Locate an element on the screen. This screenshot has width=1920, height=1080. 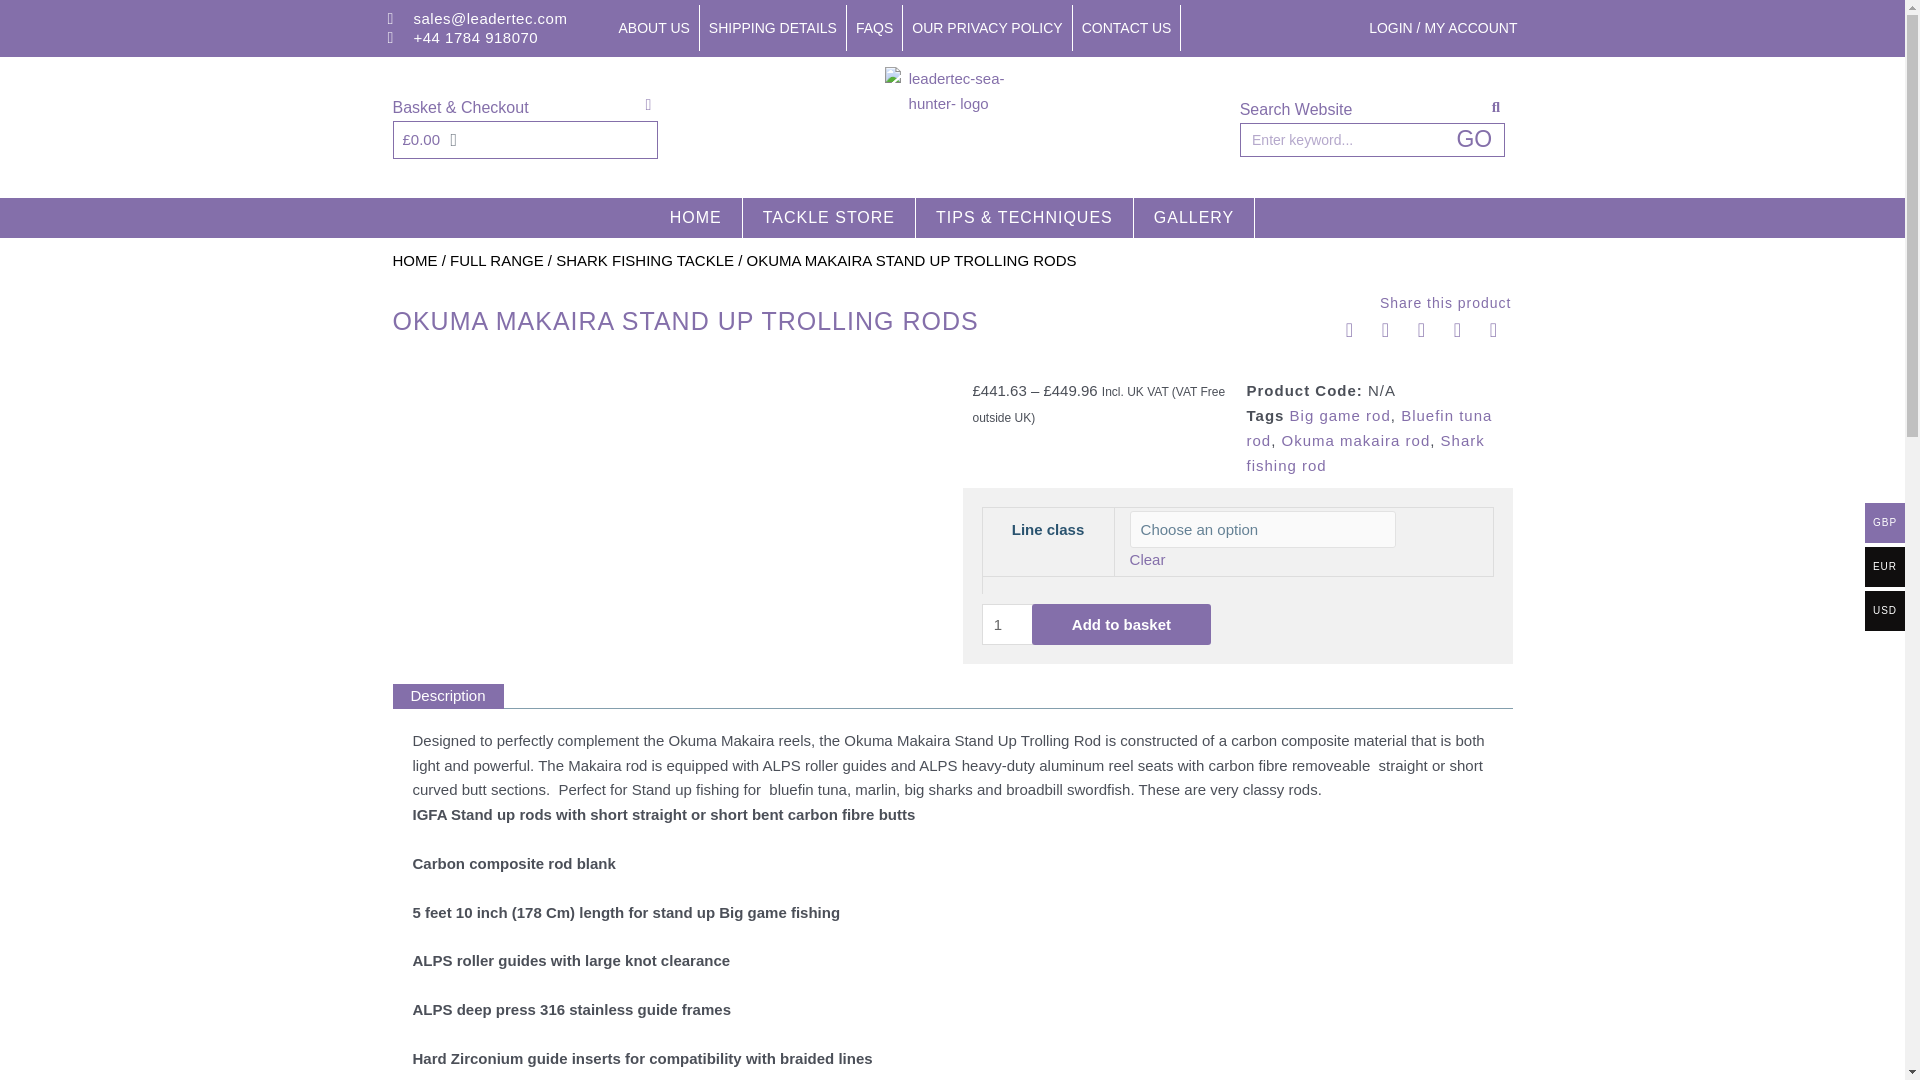
FAQS is located at coordinates (874, 28).